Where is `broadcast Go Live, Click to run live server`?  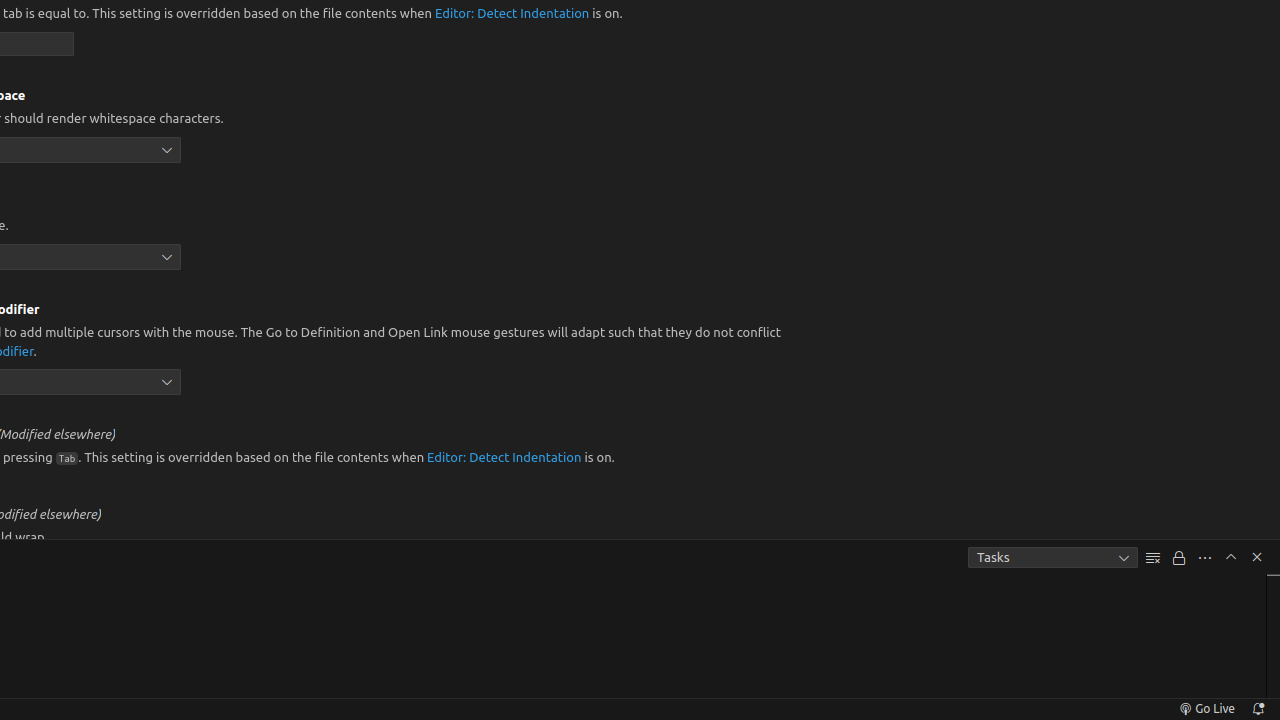
broadcast Go Live, Click to run live server is located at coordinates (1206, 709).